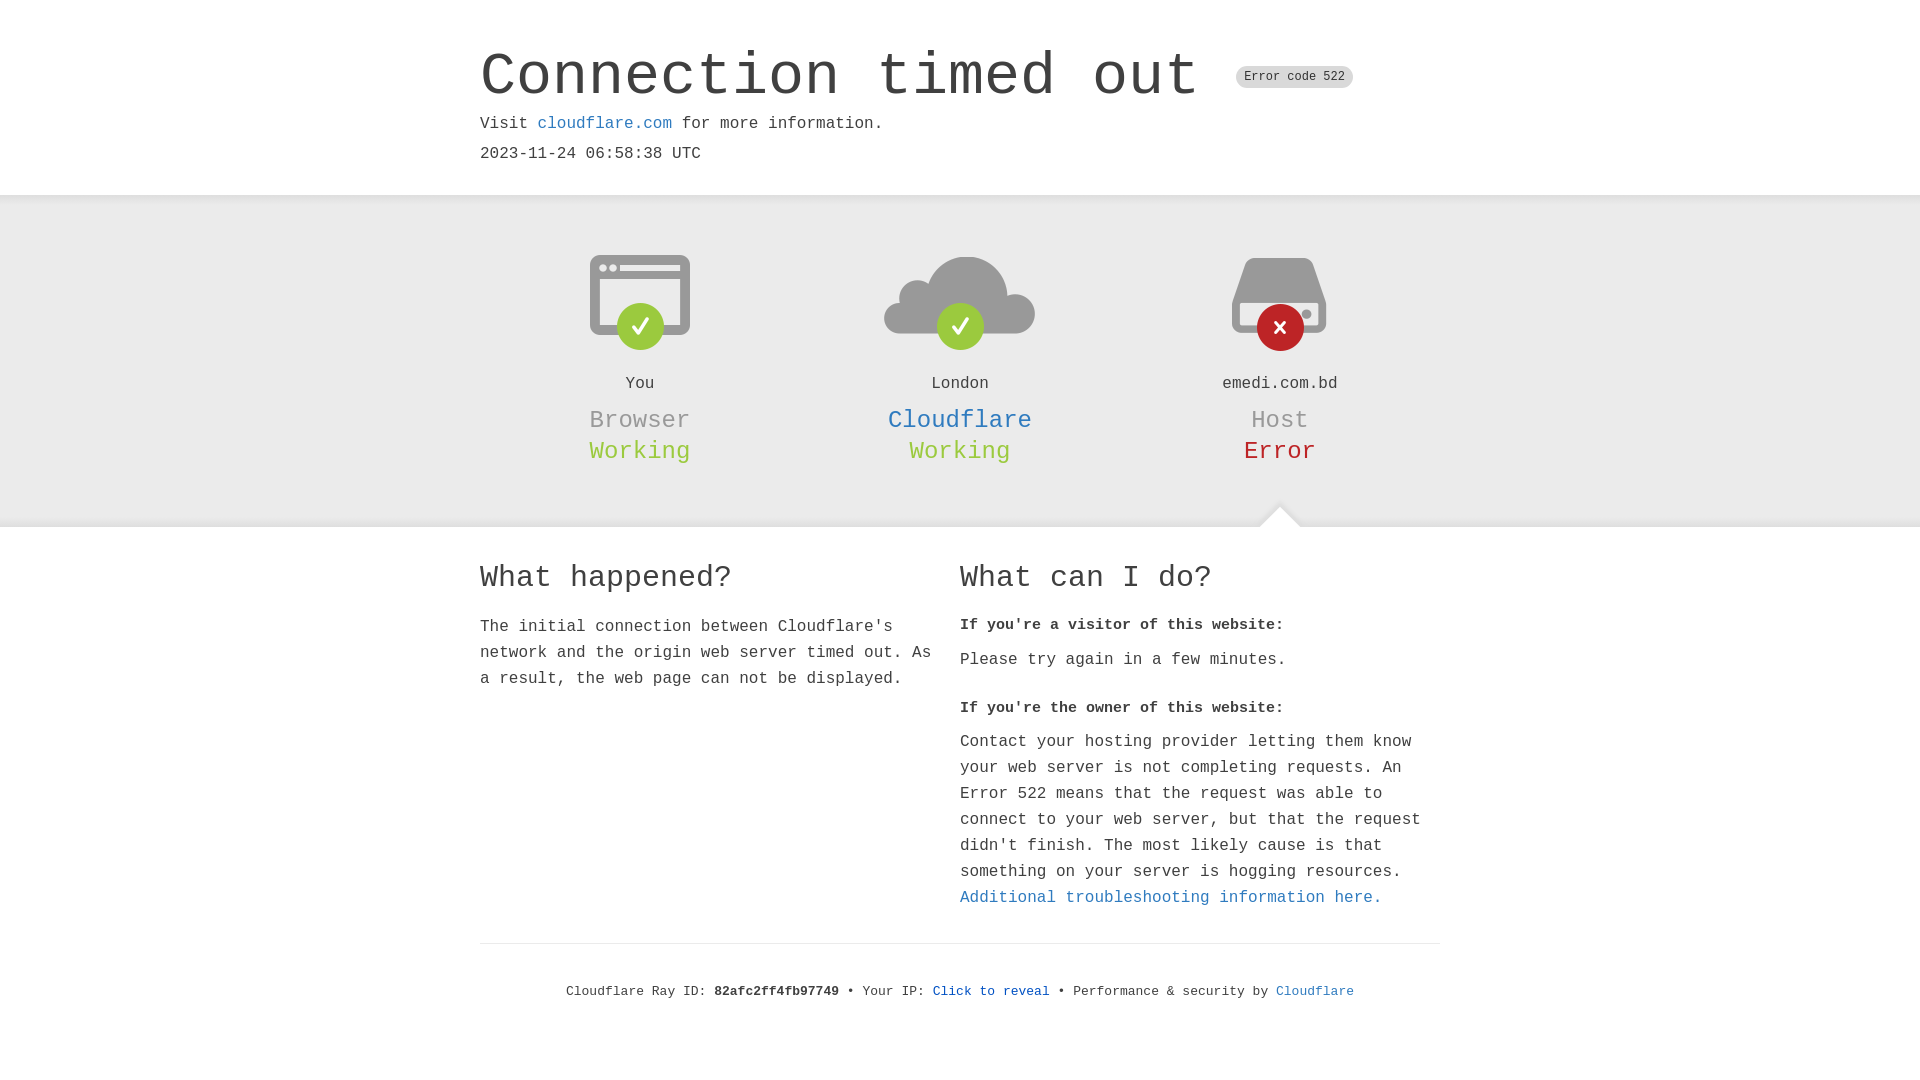 This screenshot has height=1080, width=1920. I want to click on Additional troubleshooting information here., so click(1171, 898).